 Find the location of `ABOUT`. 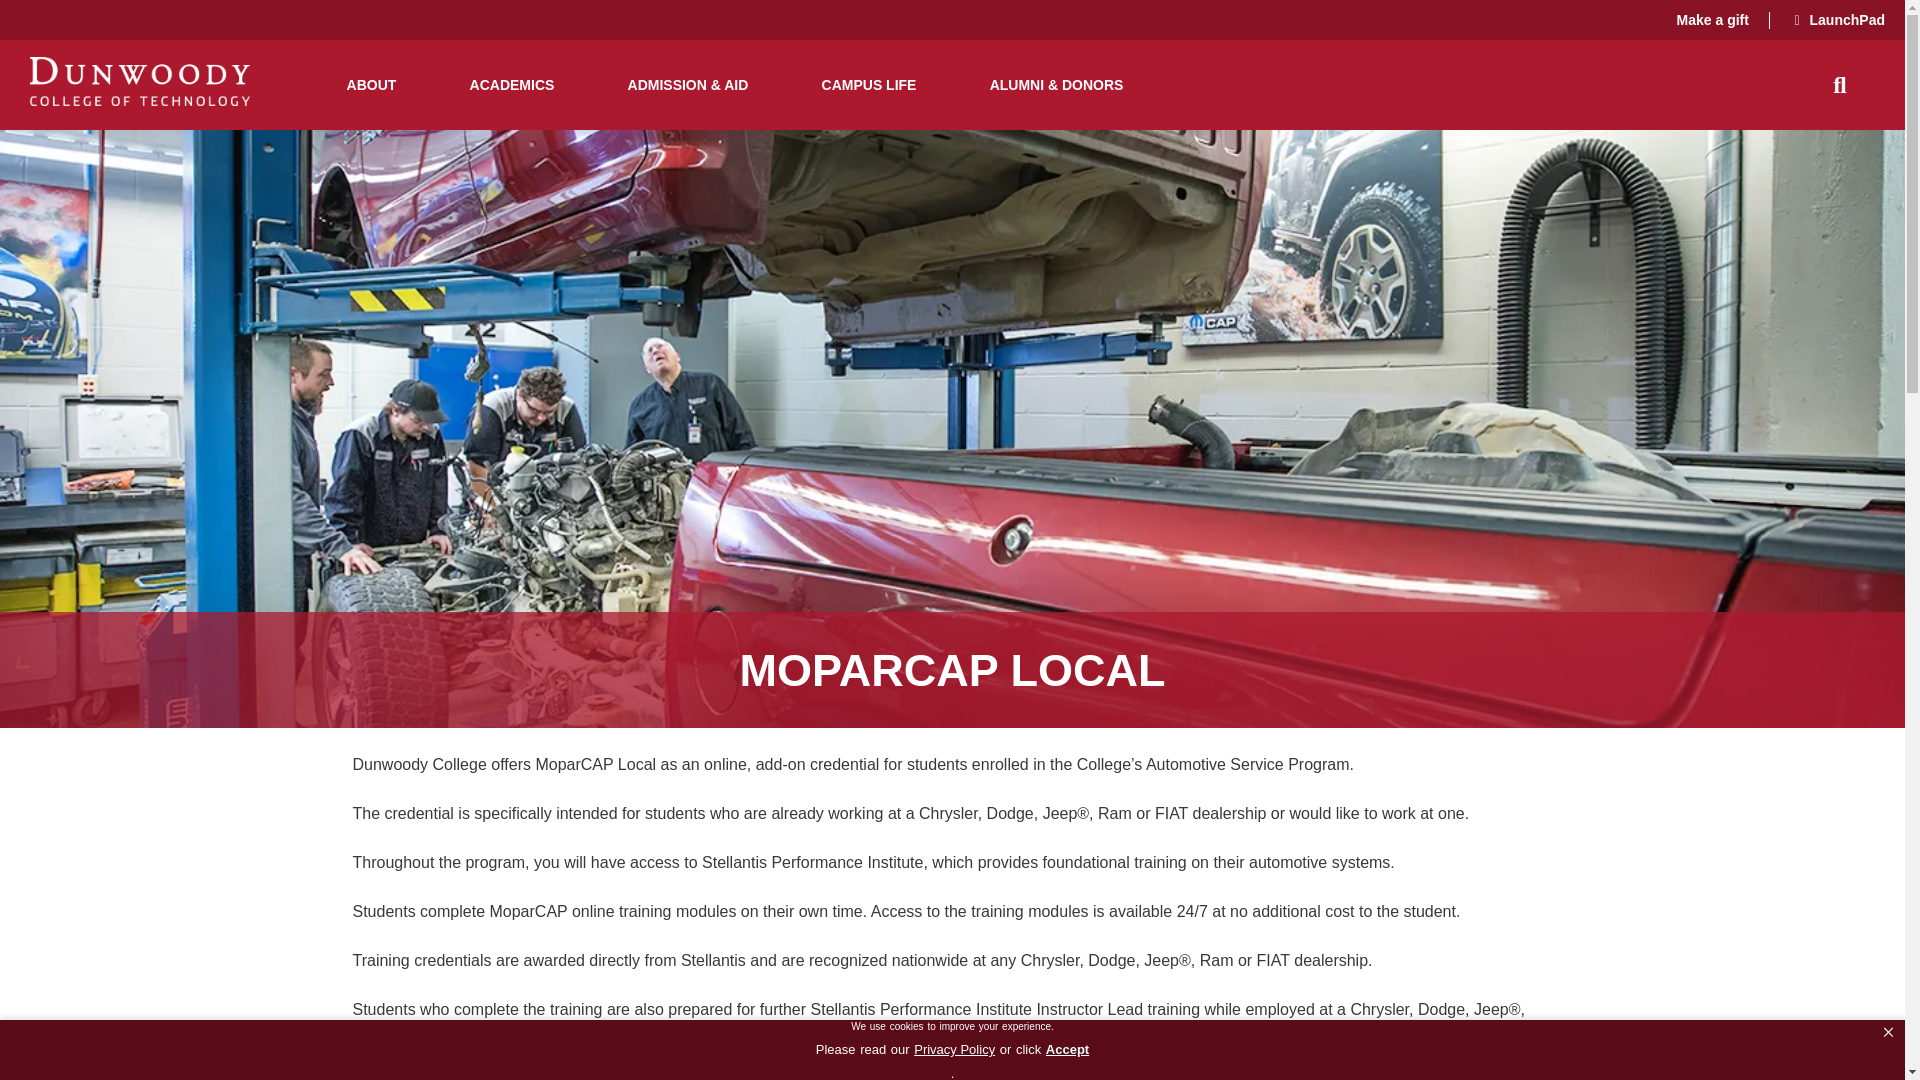

ABOUT is located at coordinates (371, 84).